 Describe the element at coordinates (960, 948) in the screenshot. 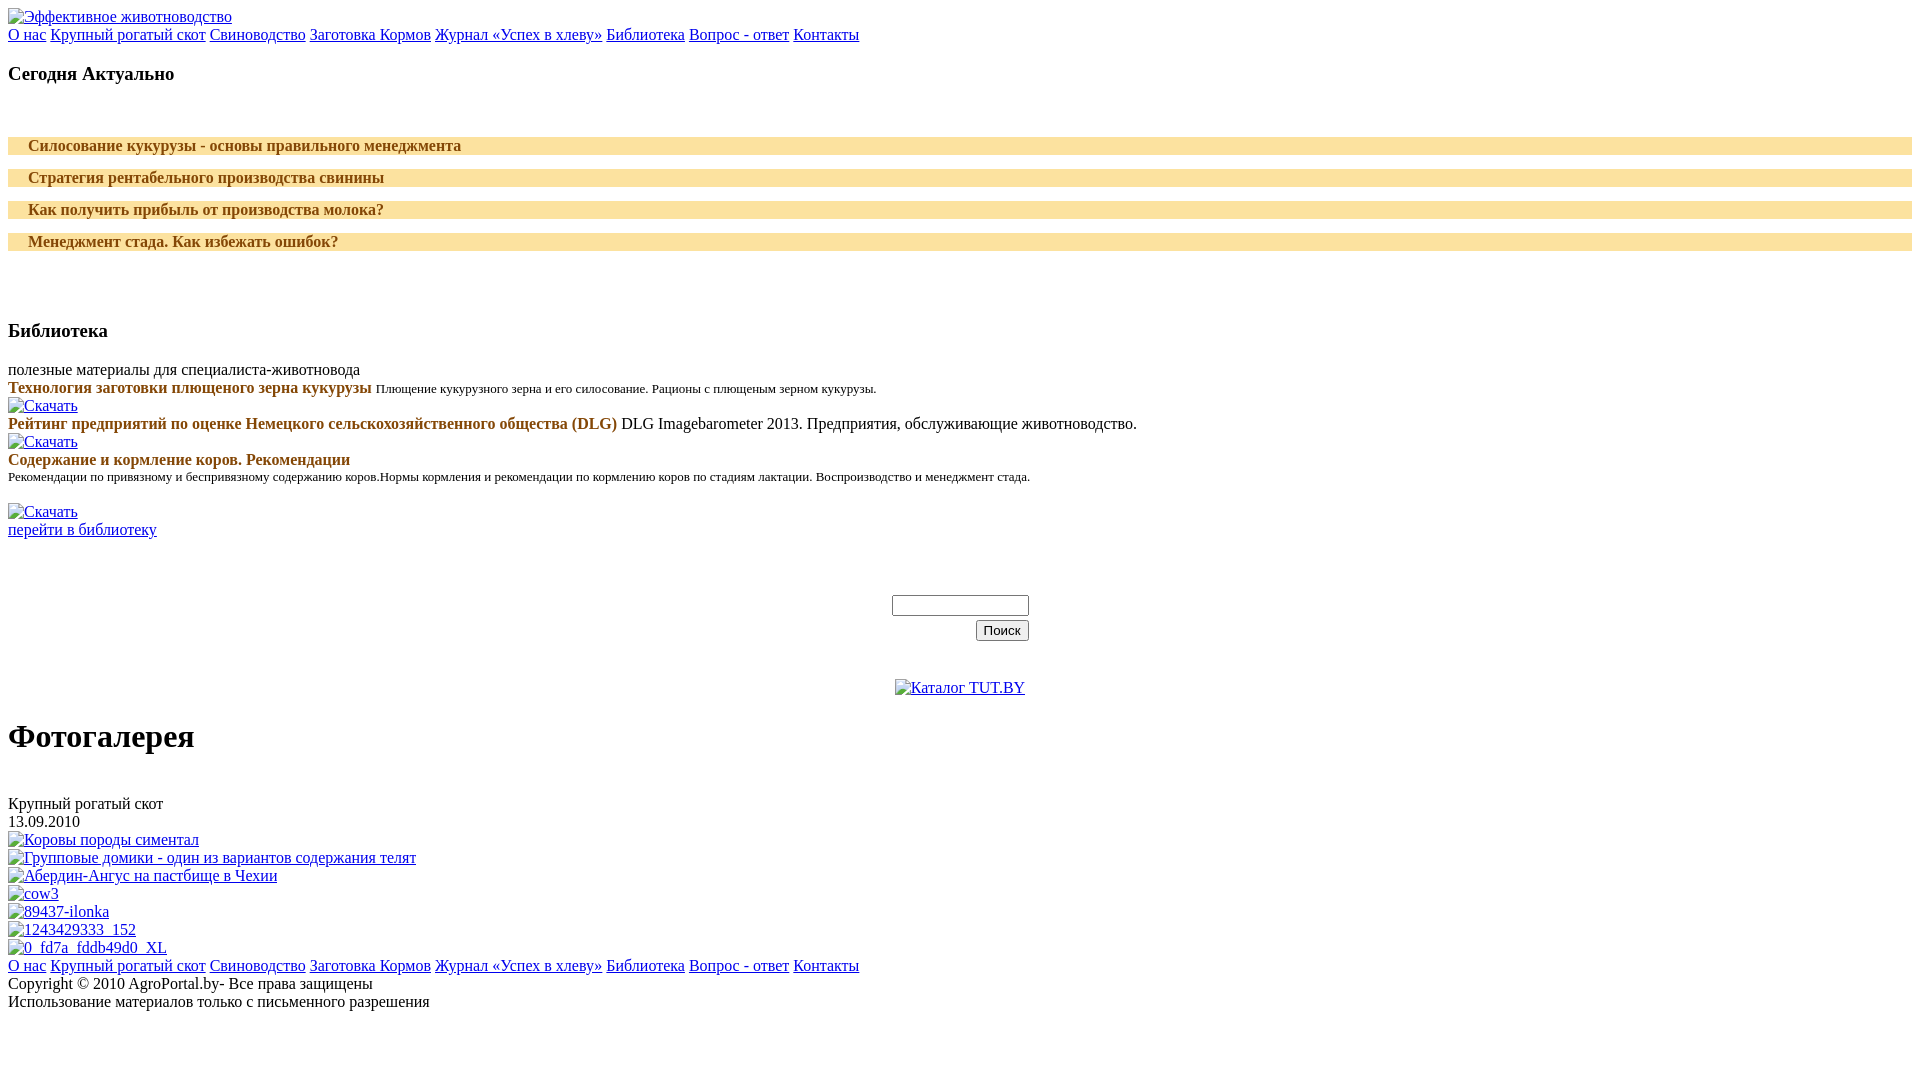

I see `0_fd7a_fddb49d0_XL` at that location.